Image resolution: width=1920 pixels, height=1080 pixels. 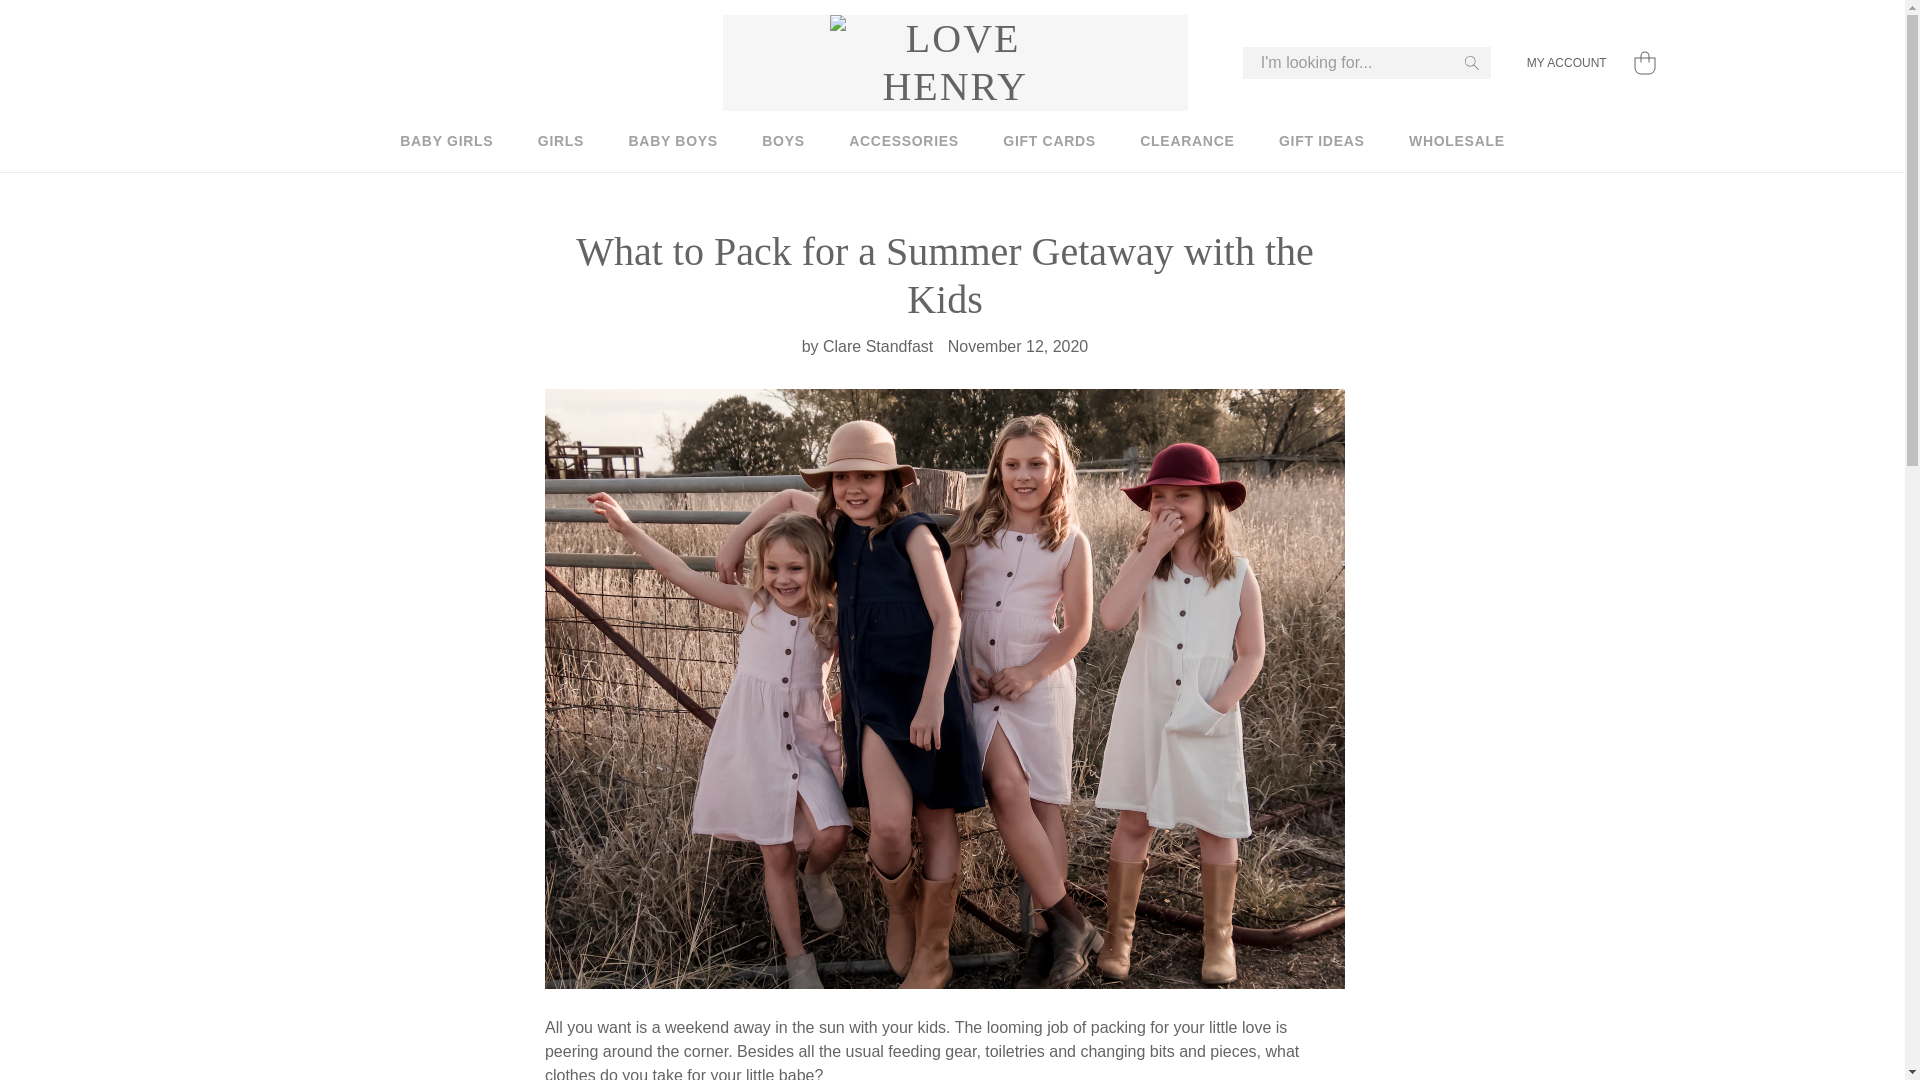 I want to click on Submit, so click(x=1472, y=62).